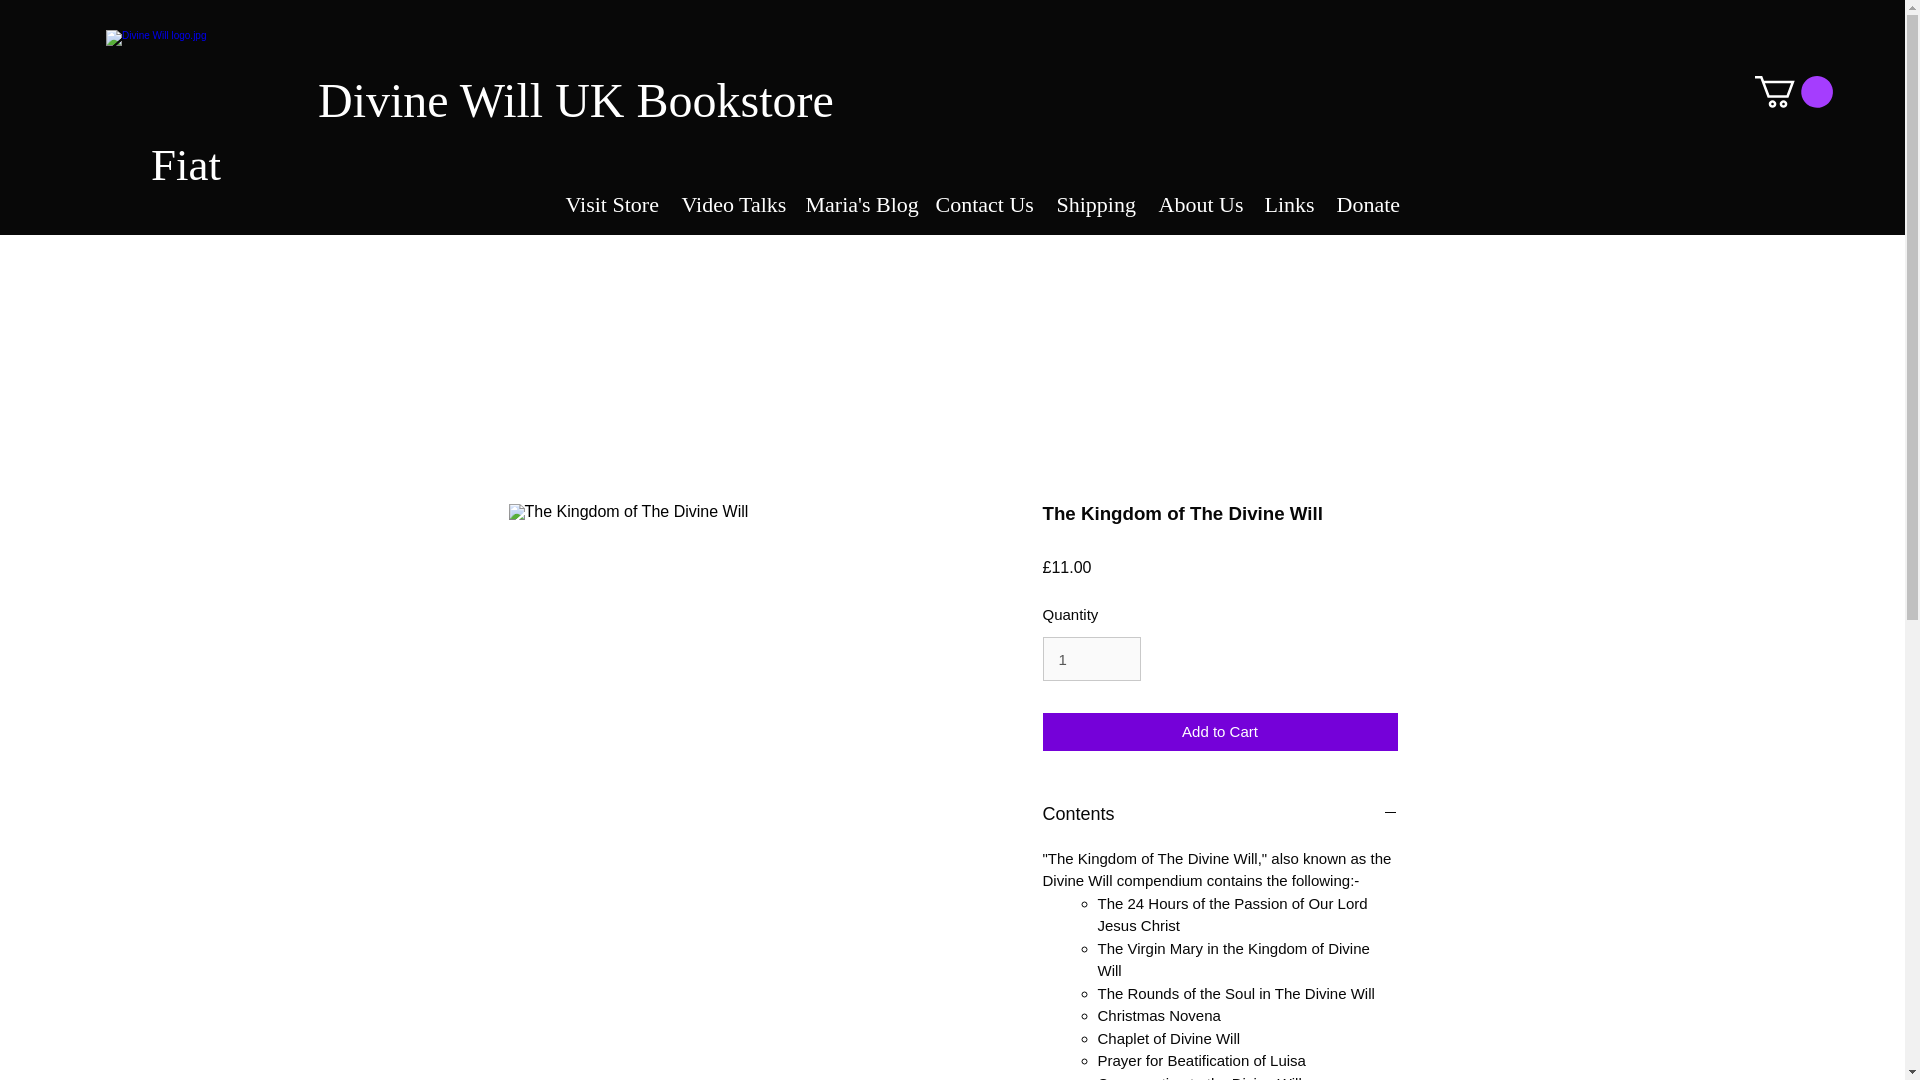 This screenshot has width=1920, height=1080. Describe the element at coordinates (576, 100) in the screenshot. I see `Divine Will UK Bookstore` at that location.